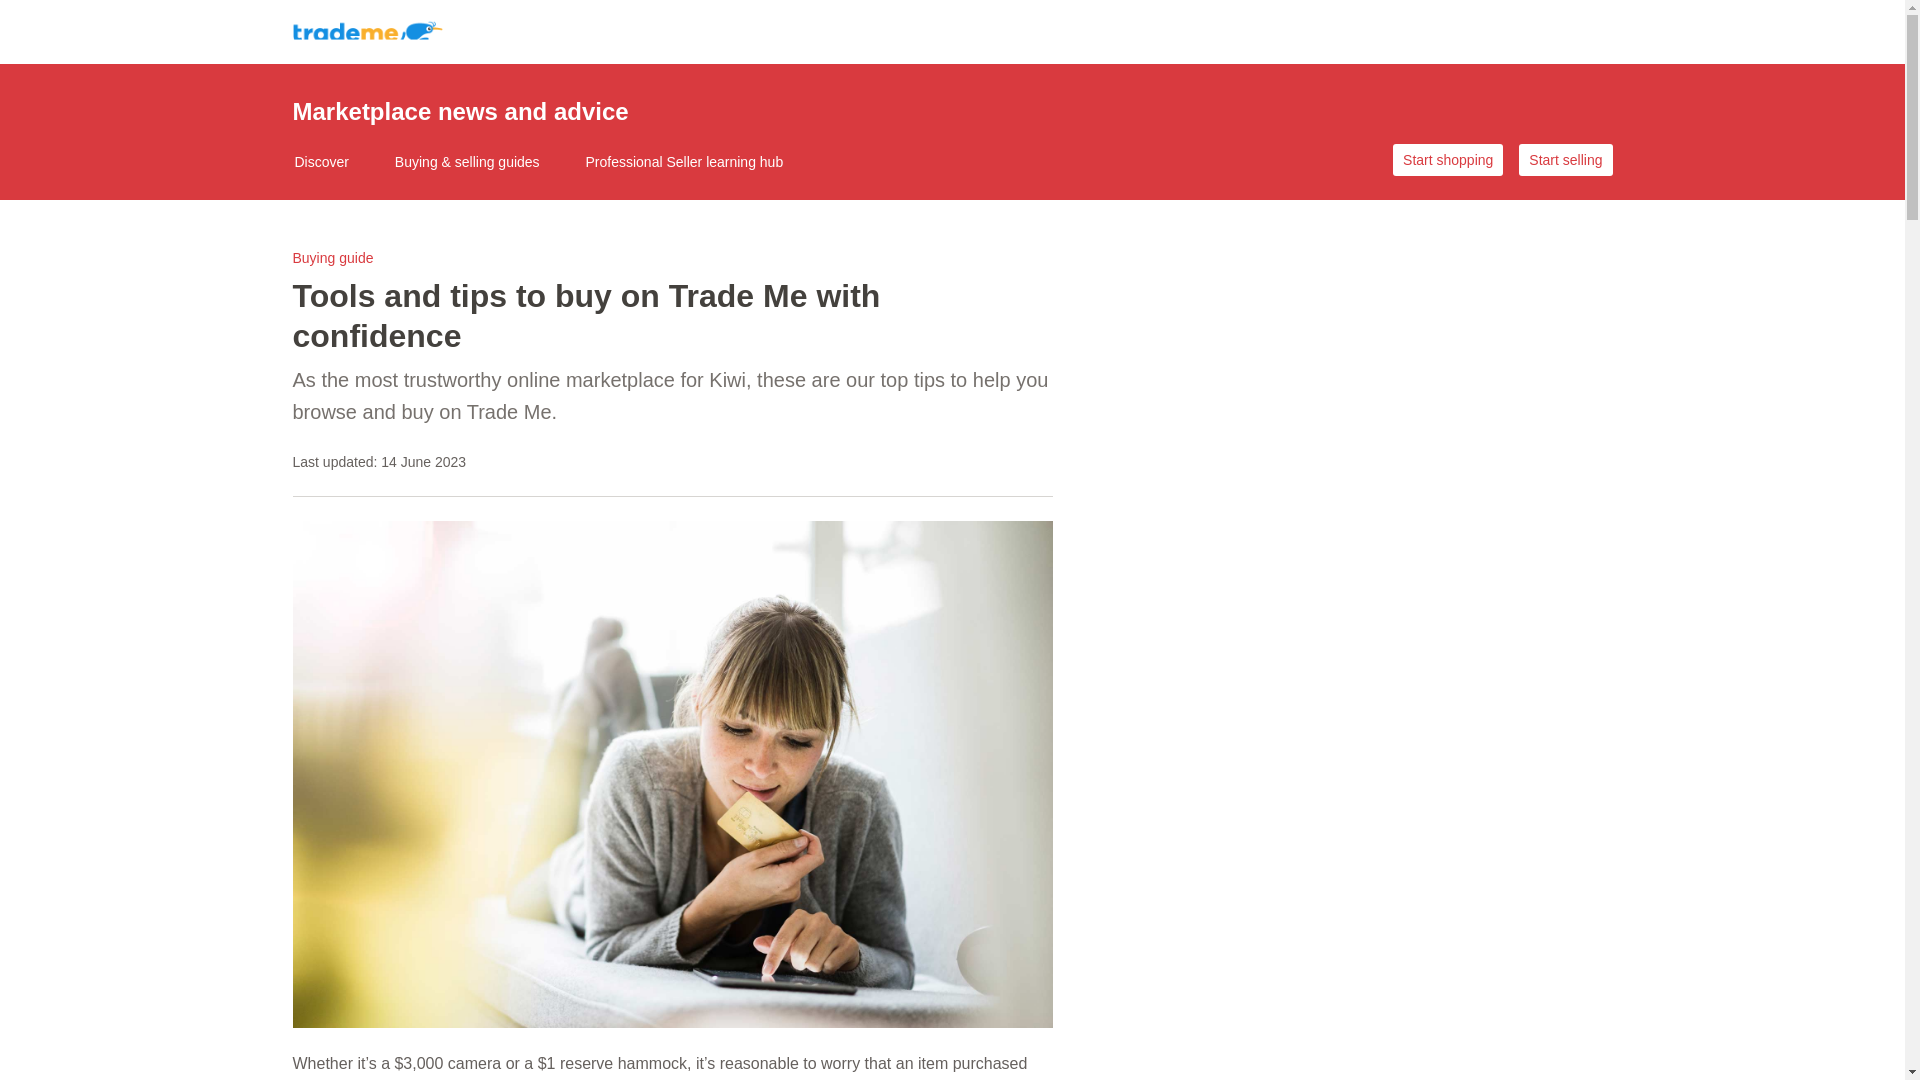 This screenshot has height=1080, width=1920. What do you see at coordinates (334, 162) in the screenshot?
I see `Discover` at bounding box center [334, 162].